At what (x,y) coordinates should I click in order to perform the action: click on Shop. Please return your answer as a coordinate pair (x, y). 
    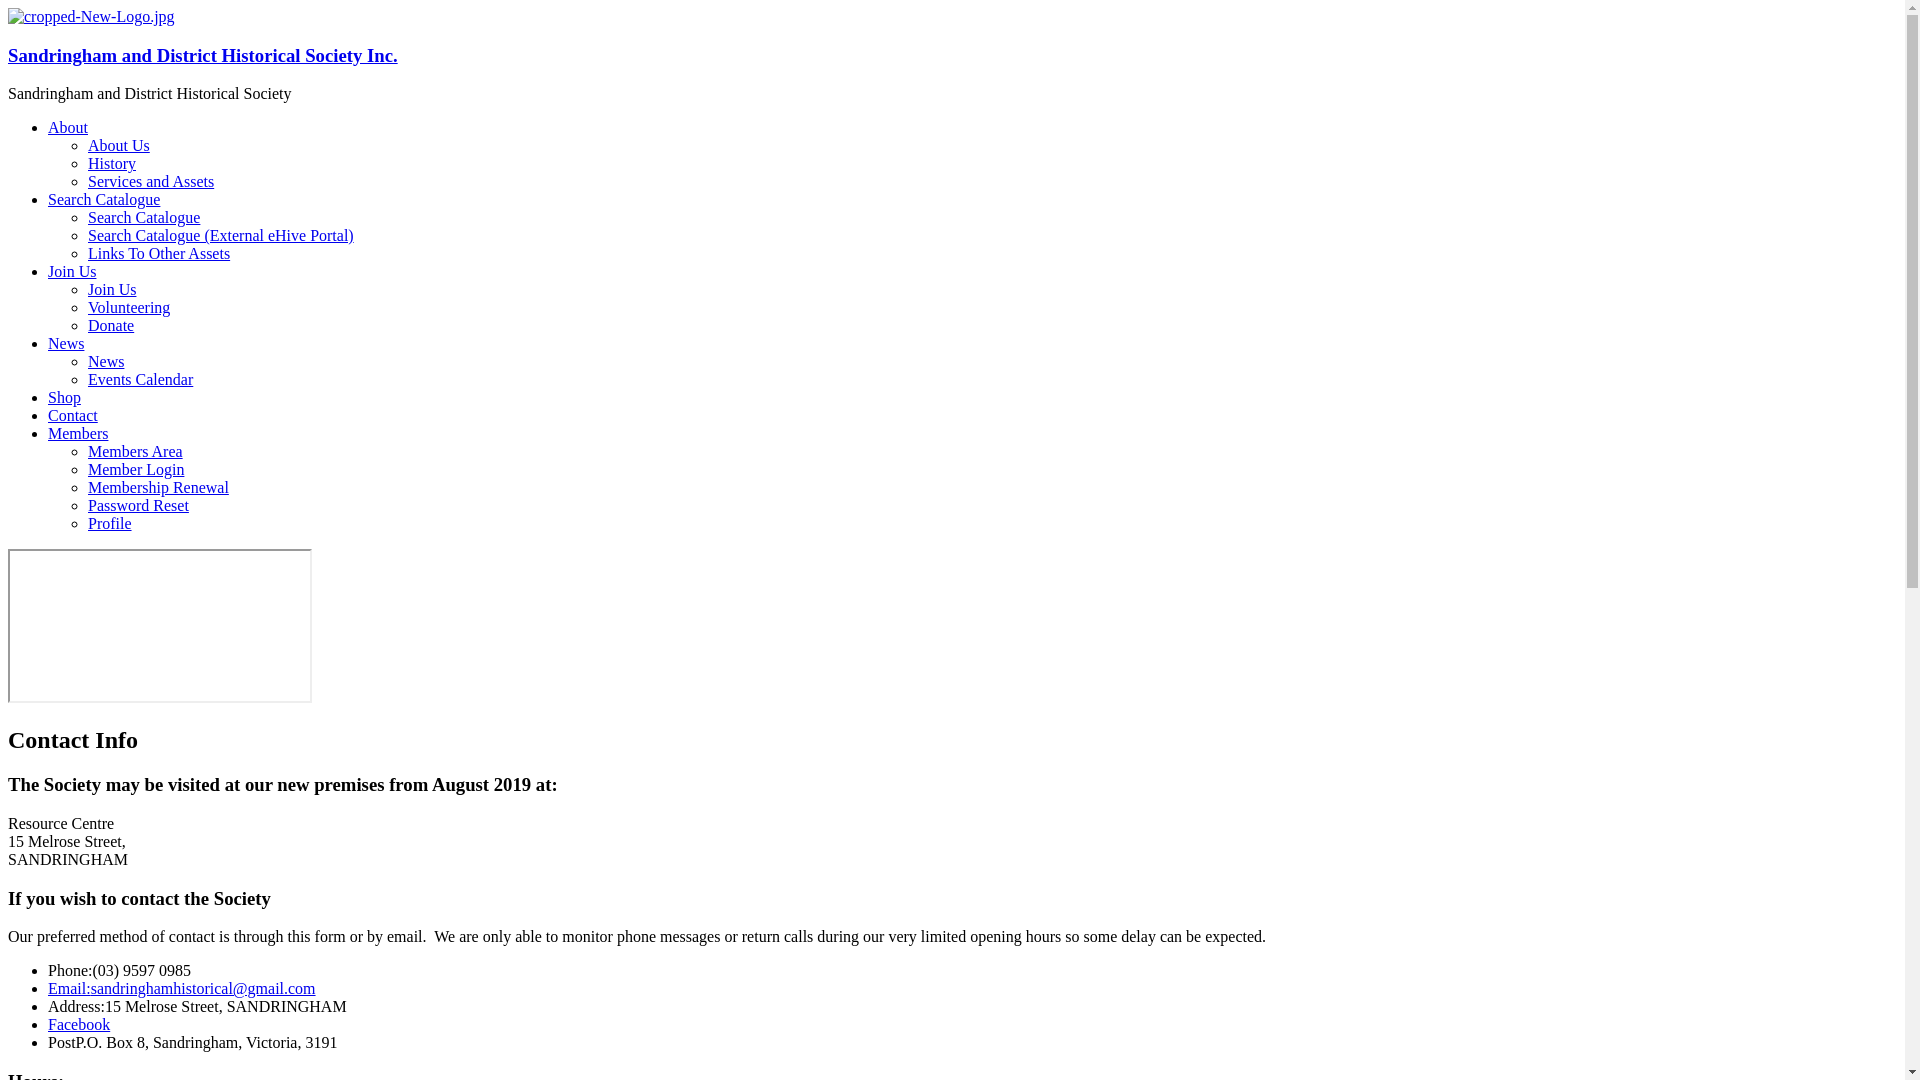
    Looking at the image, I should click on (64, 398).